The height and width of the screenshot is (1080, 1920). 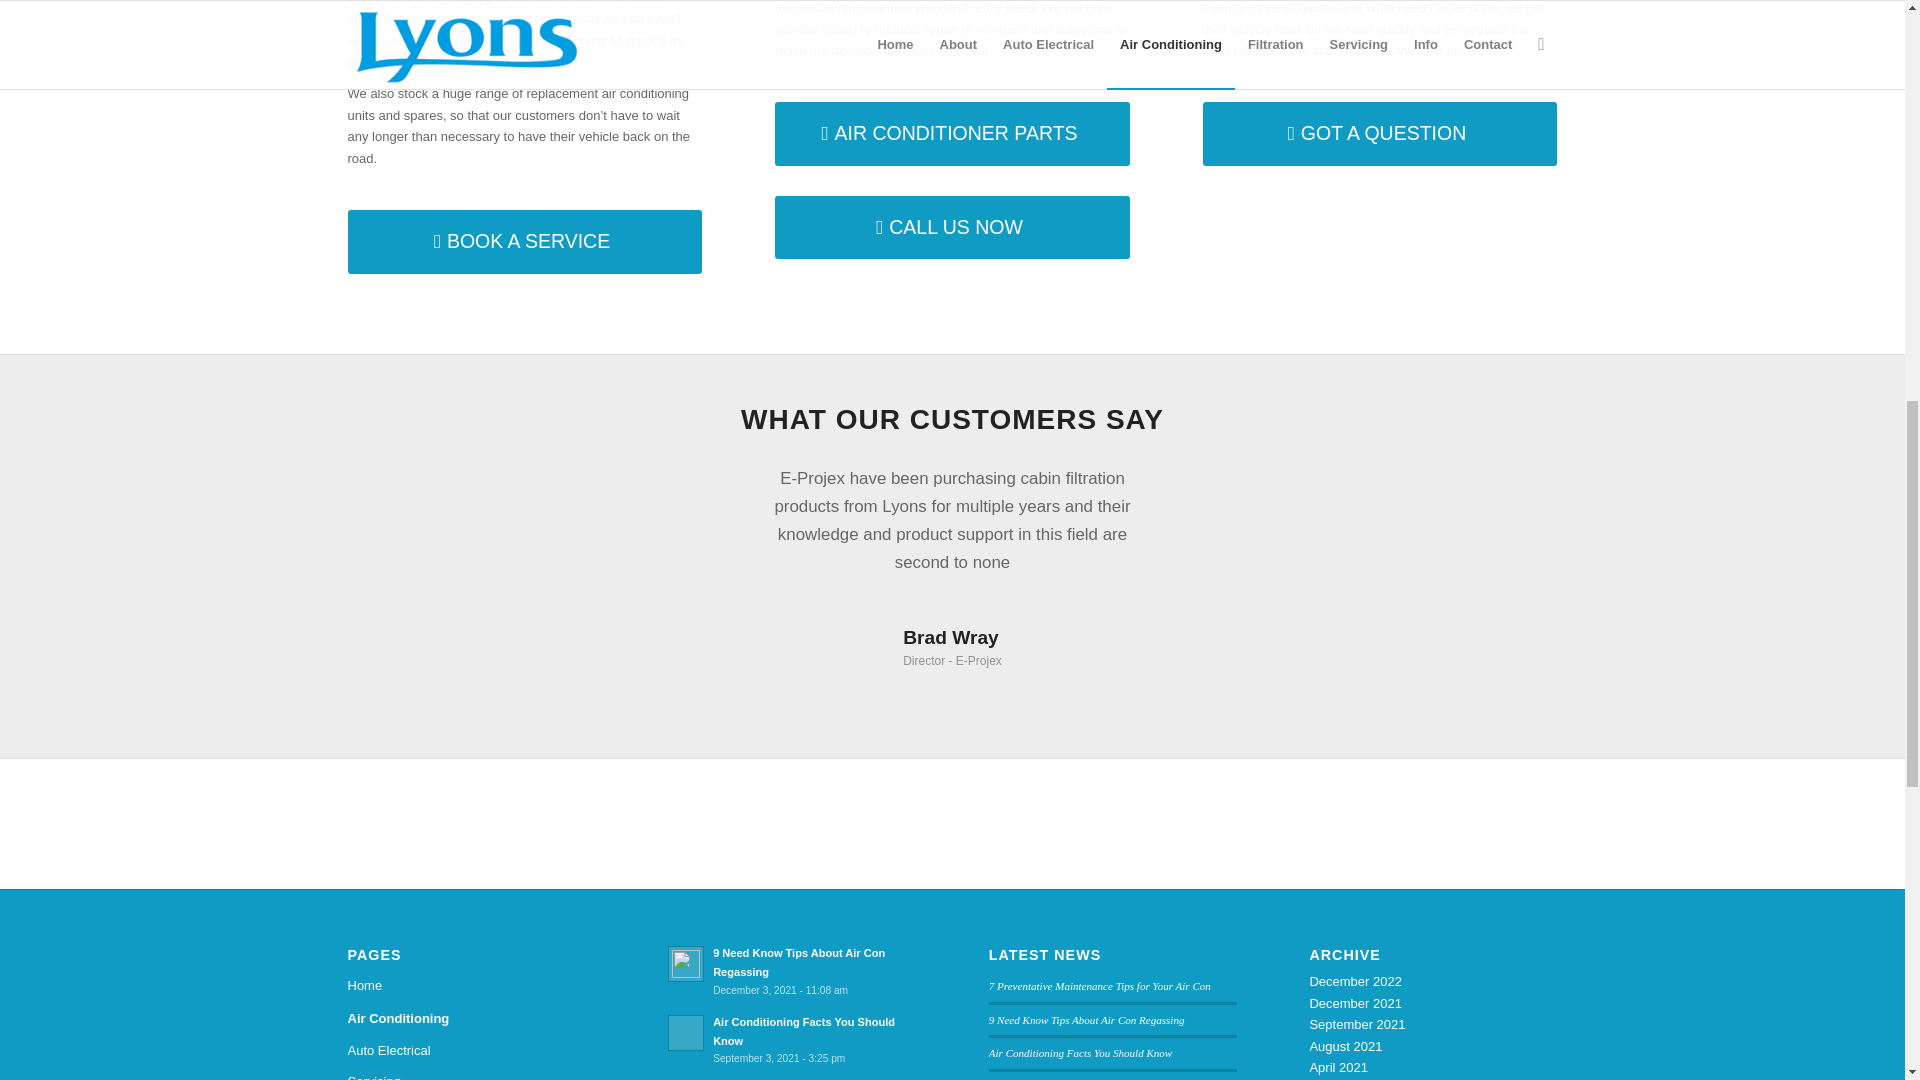 What do you see at coordinates (803, 1031) in the screenshot?
I see `Read: Air Conditioning Facts You Should Know` at bounding box center [803, 1031].